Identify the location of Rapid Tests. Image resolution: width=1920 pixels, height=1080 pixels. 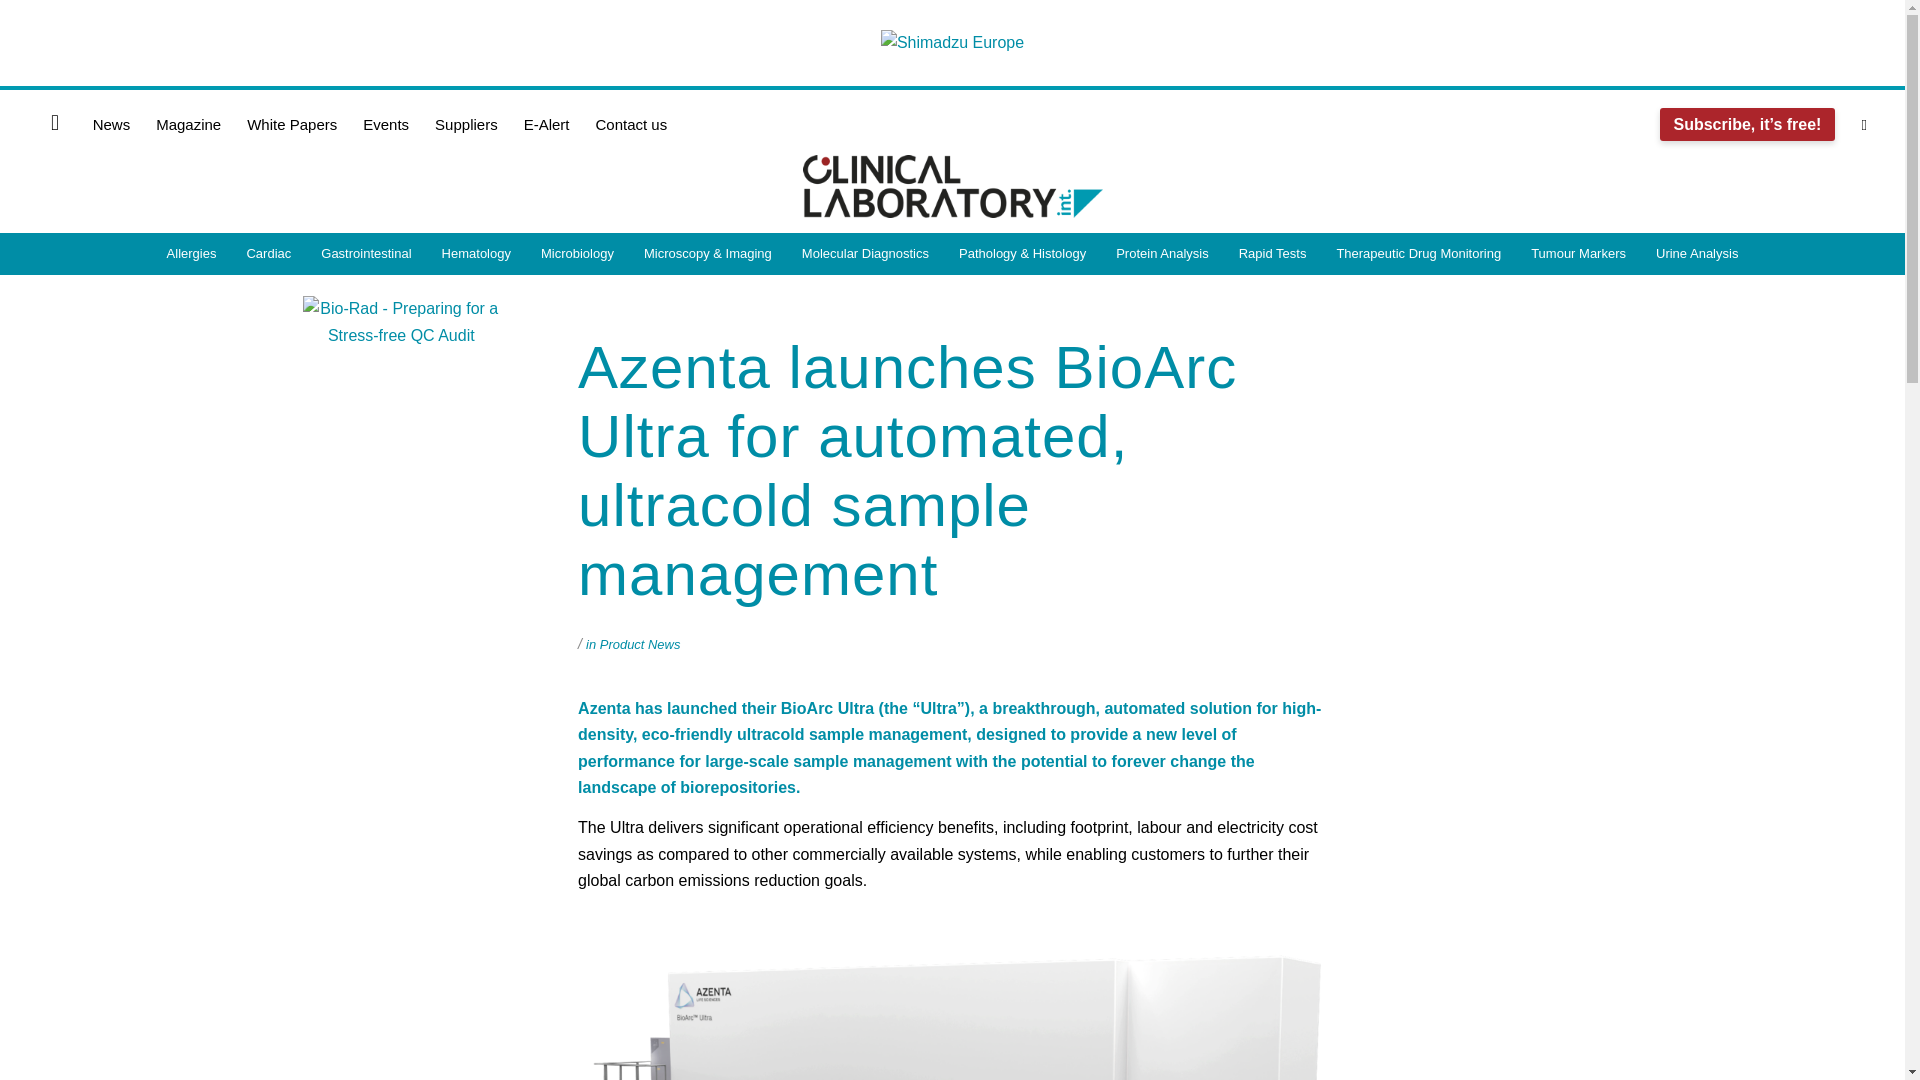
(1273, 254).